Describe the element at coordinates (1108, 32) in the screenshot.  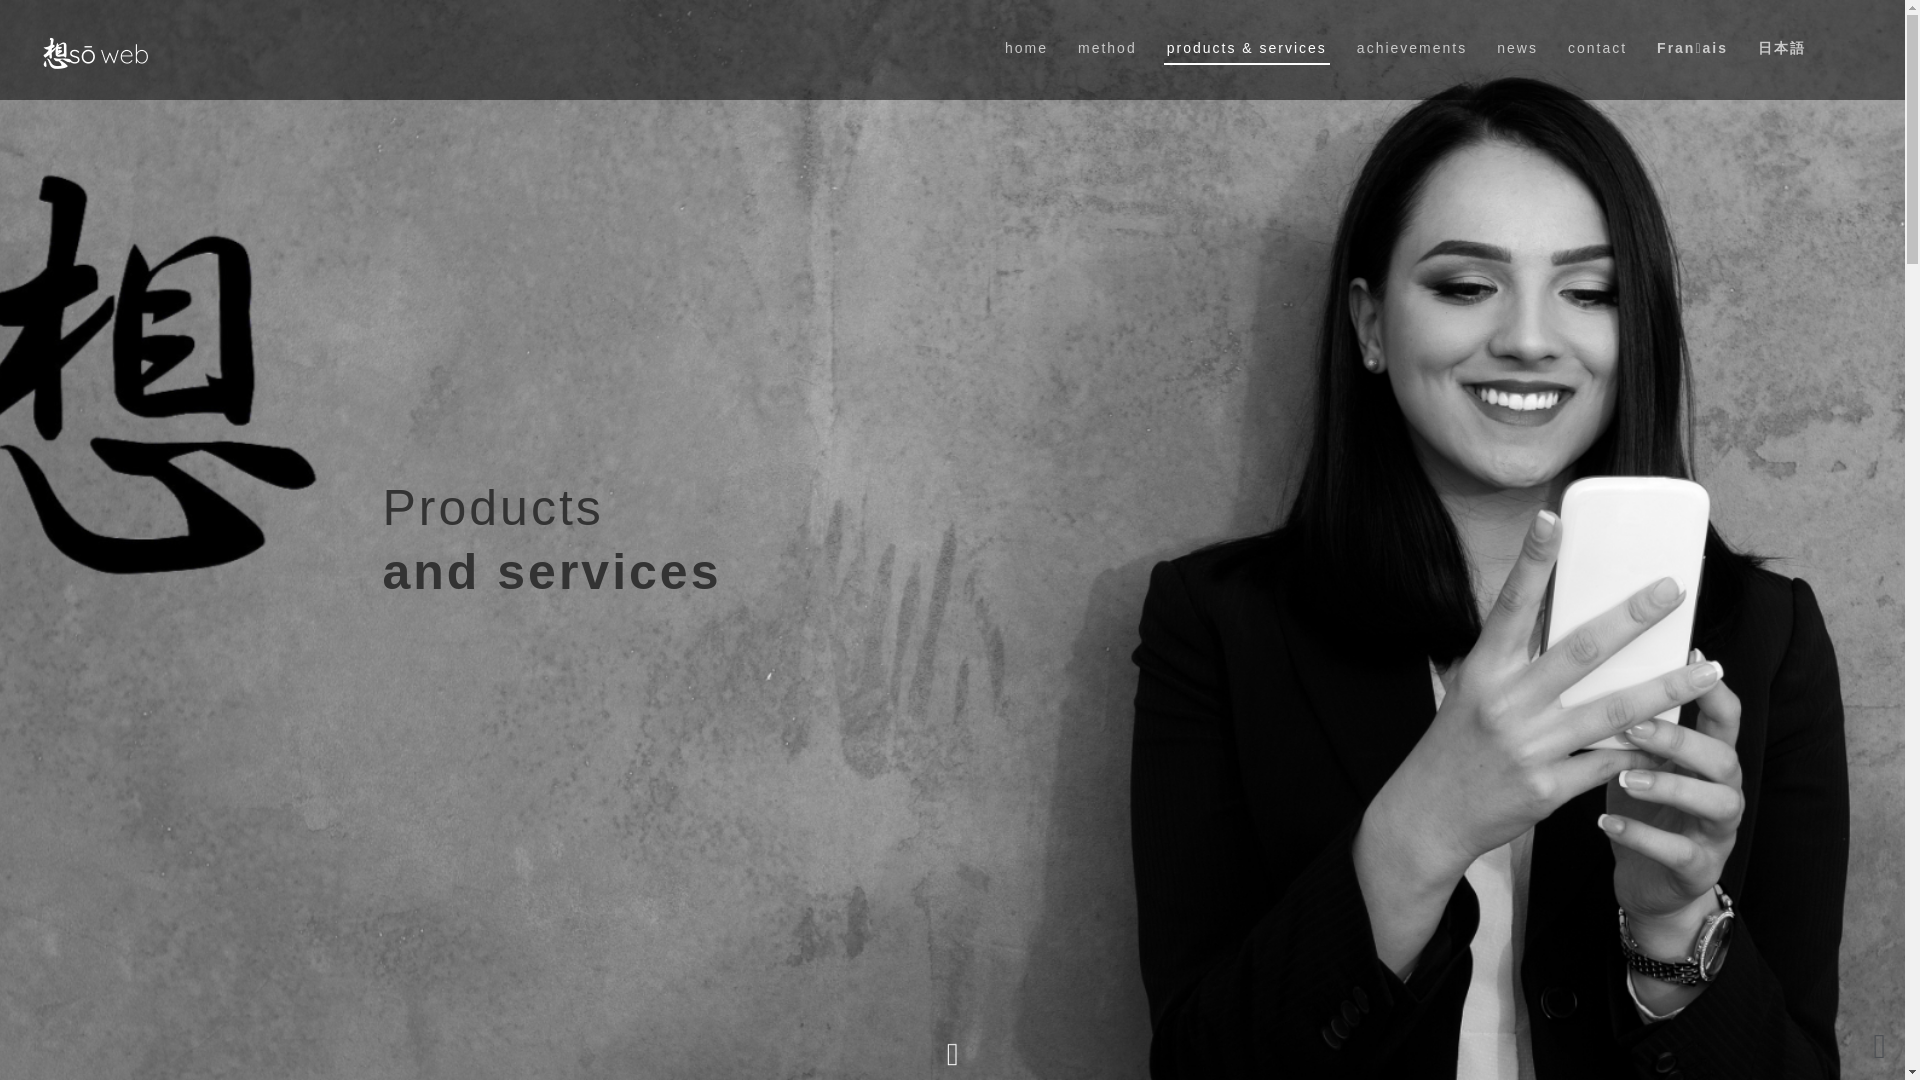
I see `contact` at that location.